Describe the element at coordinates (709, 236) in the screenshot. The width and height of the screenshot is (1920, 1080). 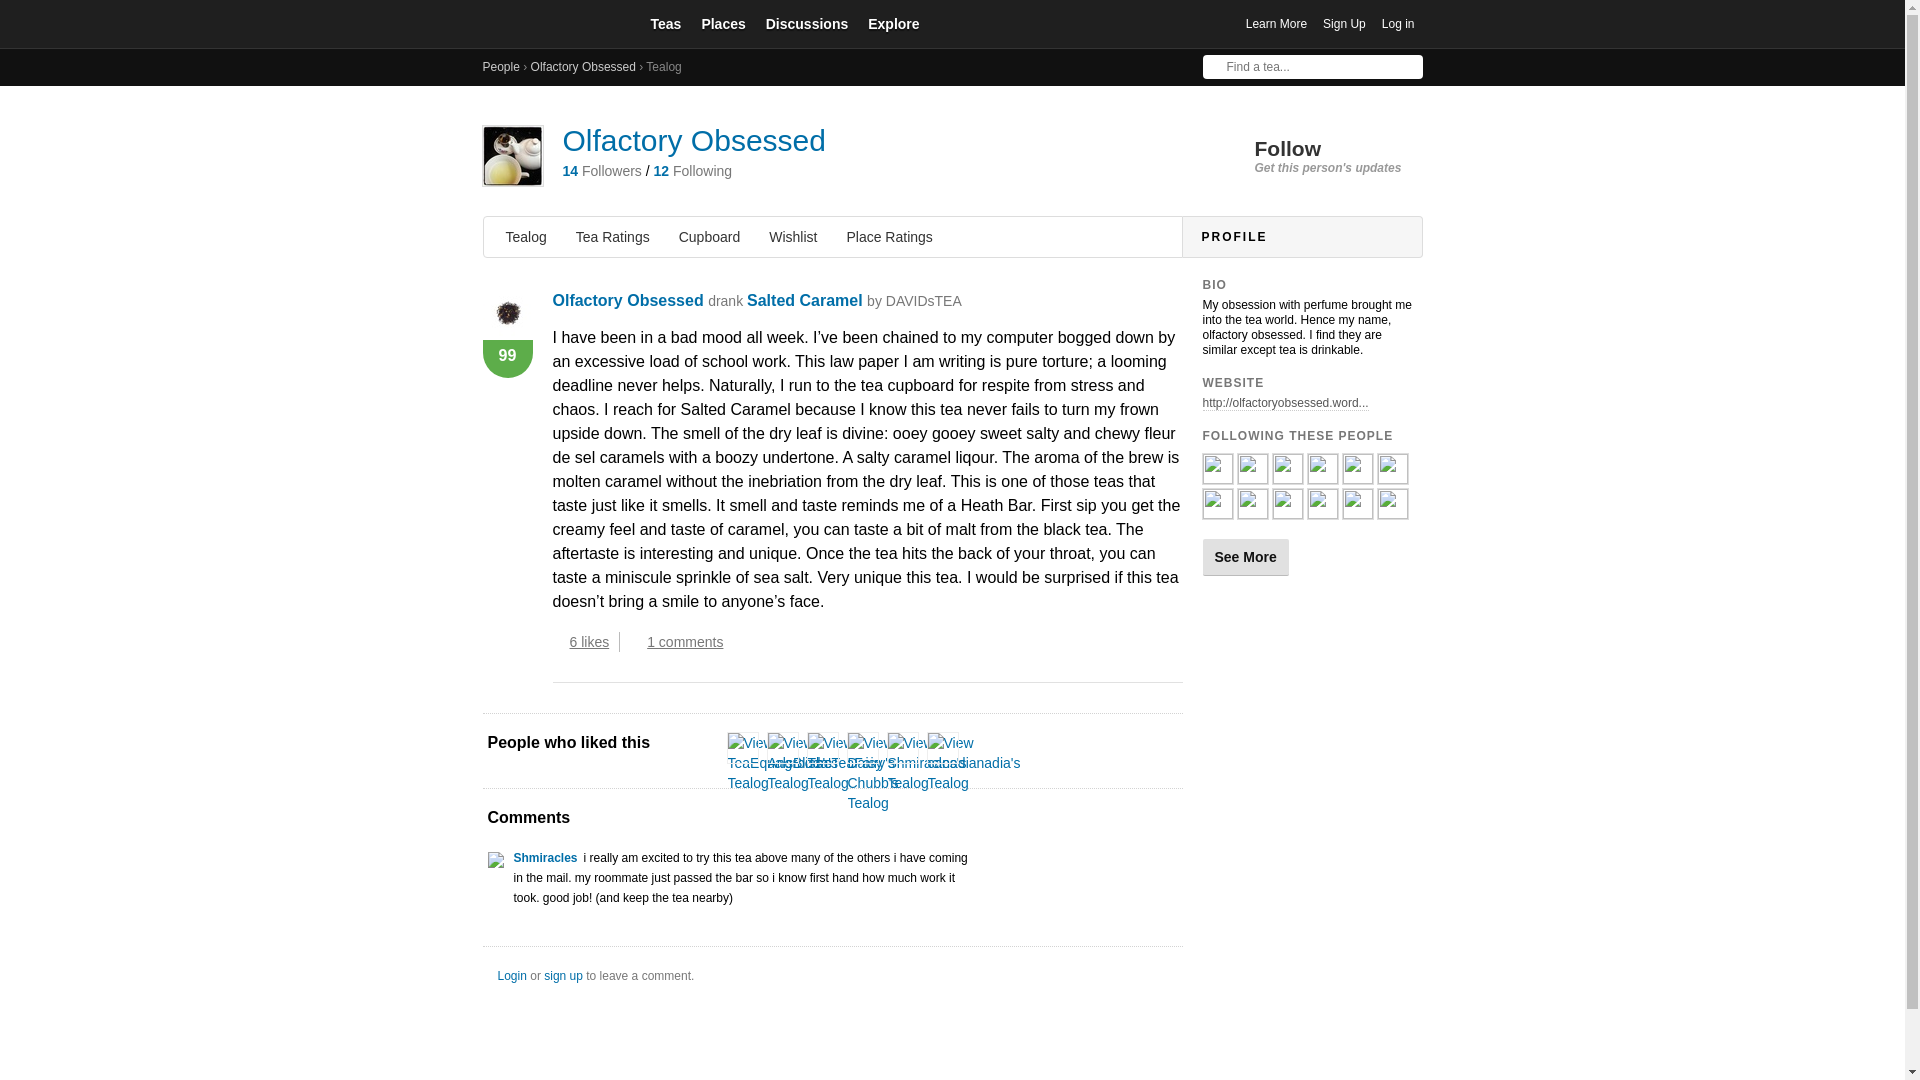
I see `Cupboard` at that location.